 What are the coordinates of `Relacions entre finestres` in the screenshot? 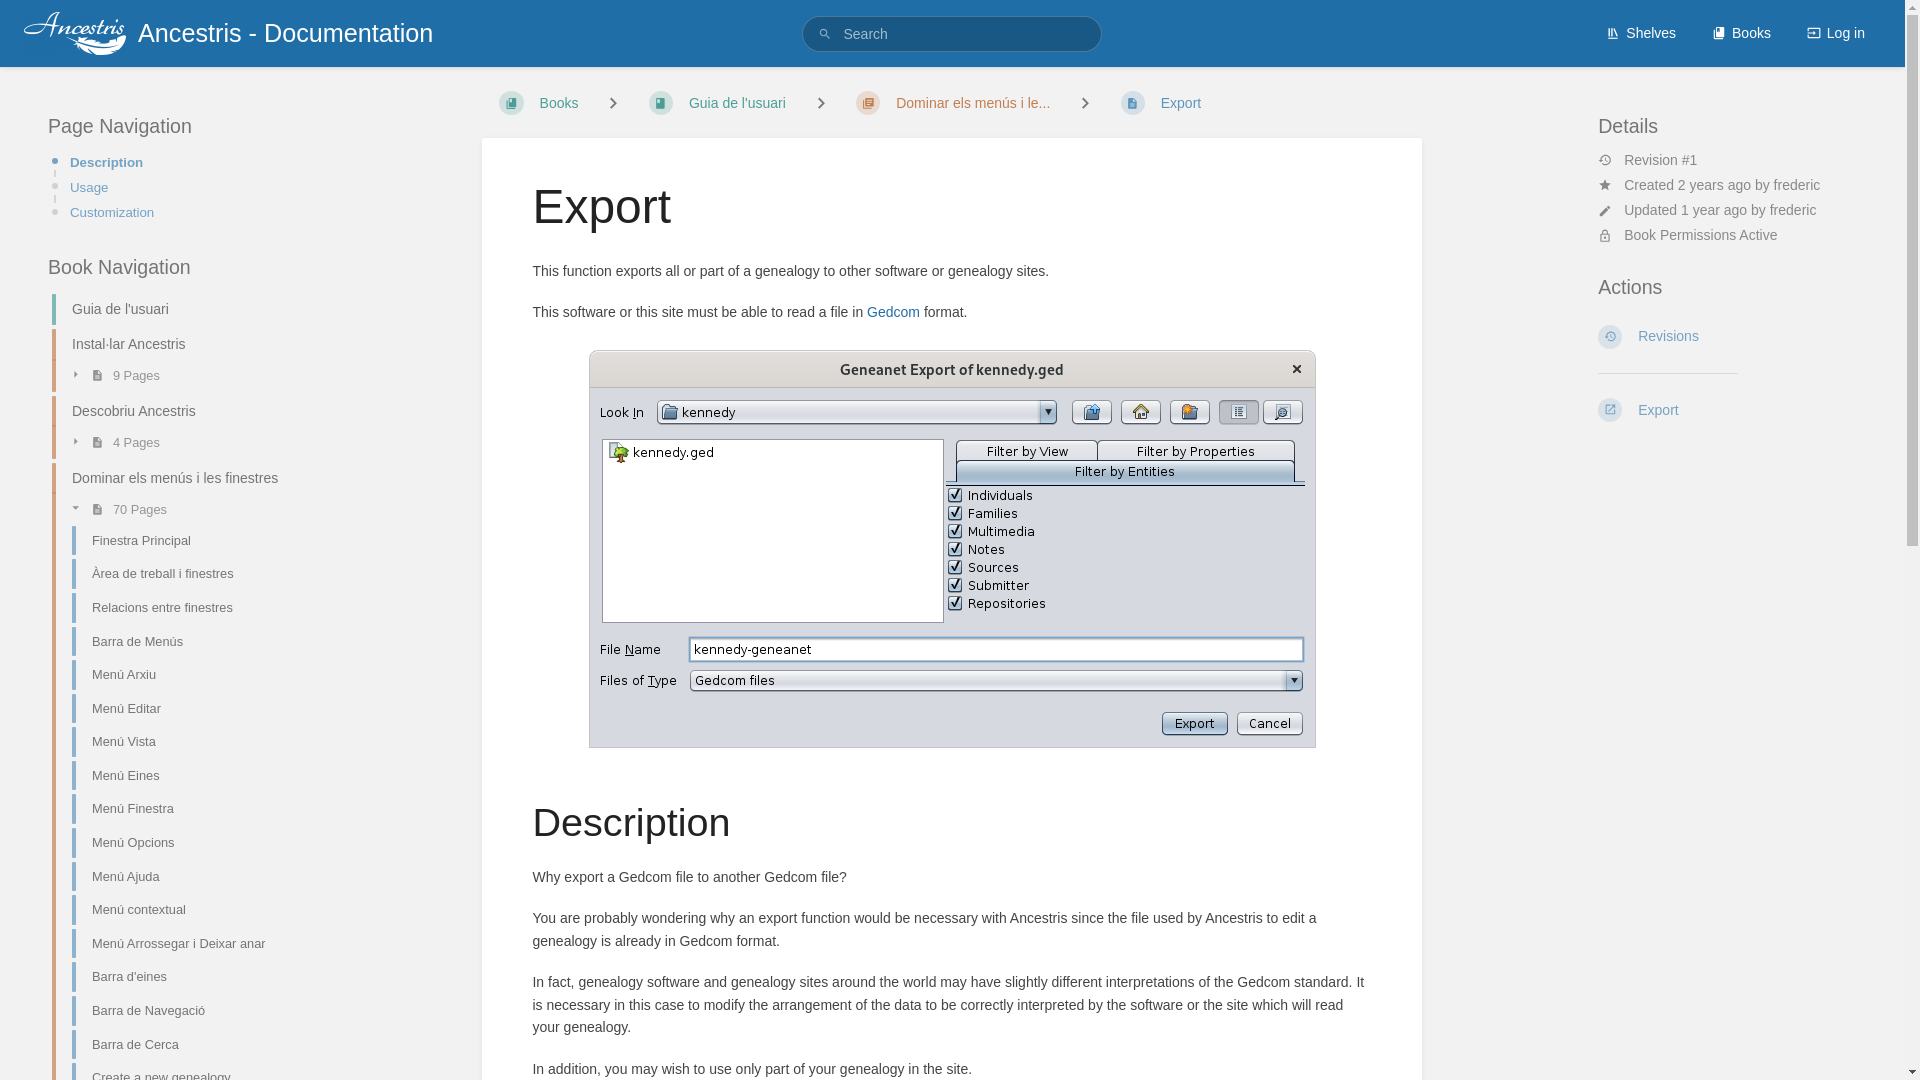 It's located at (186, 608).